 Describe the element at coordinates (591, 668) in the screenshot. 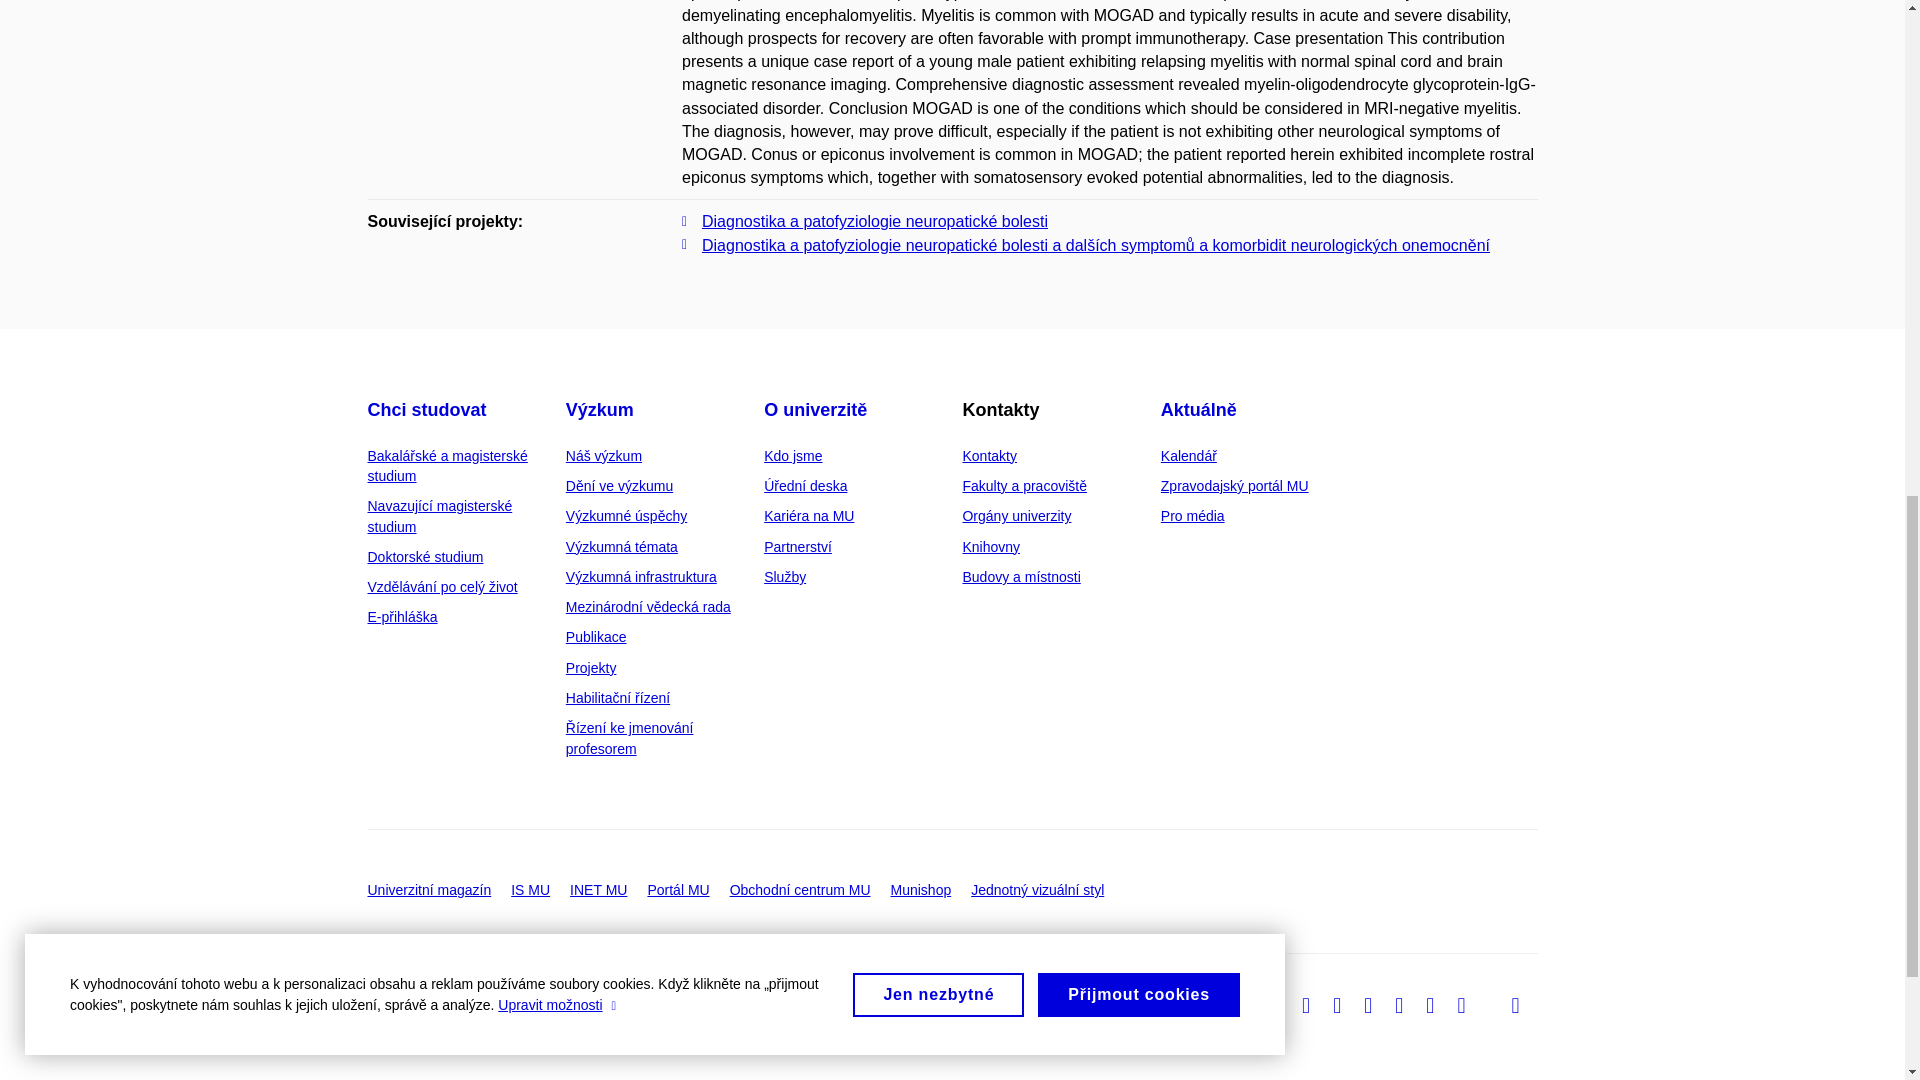

I see `Projekty` at that location.